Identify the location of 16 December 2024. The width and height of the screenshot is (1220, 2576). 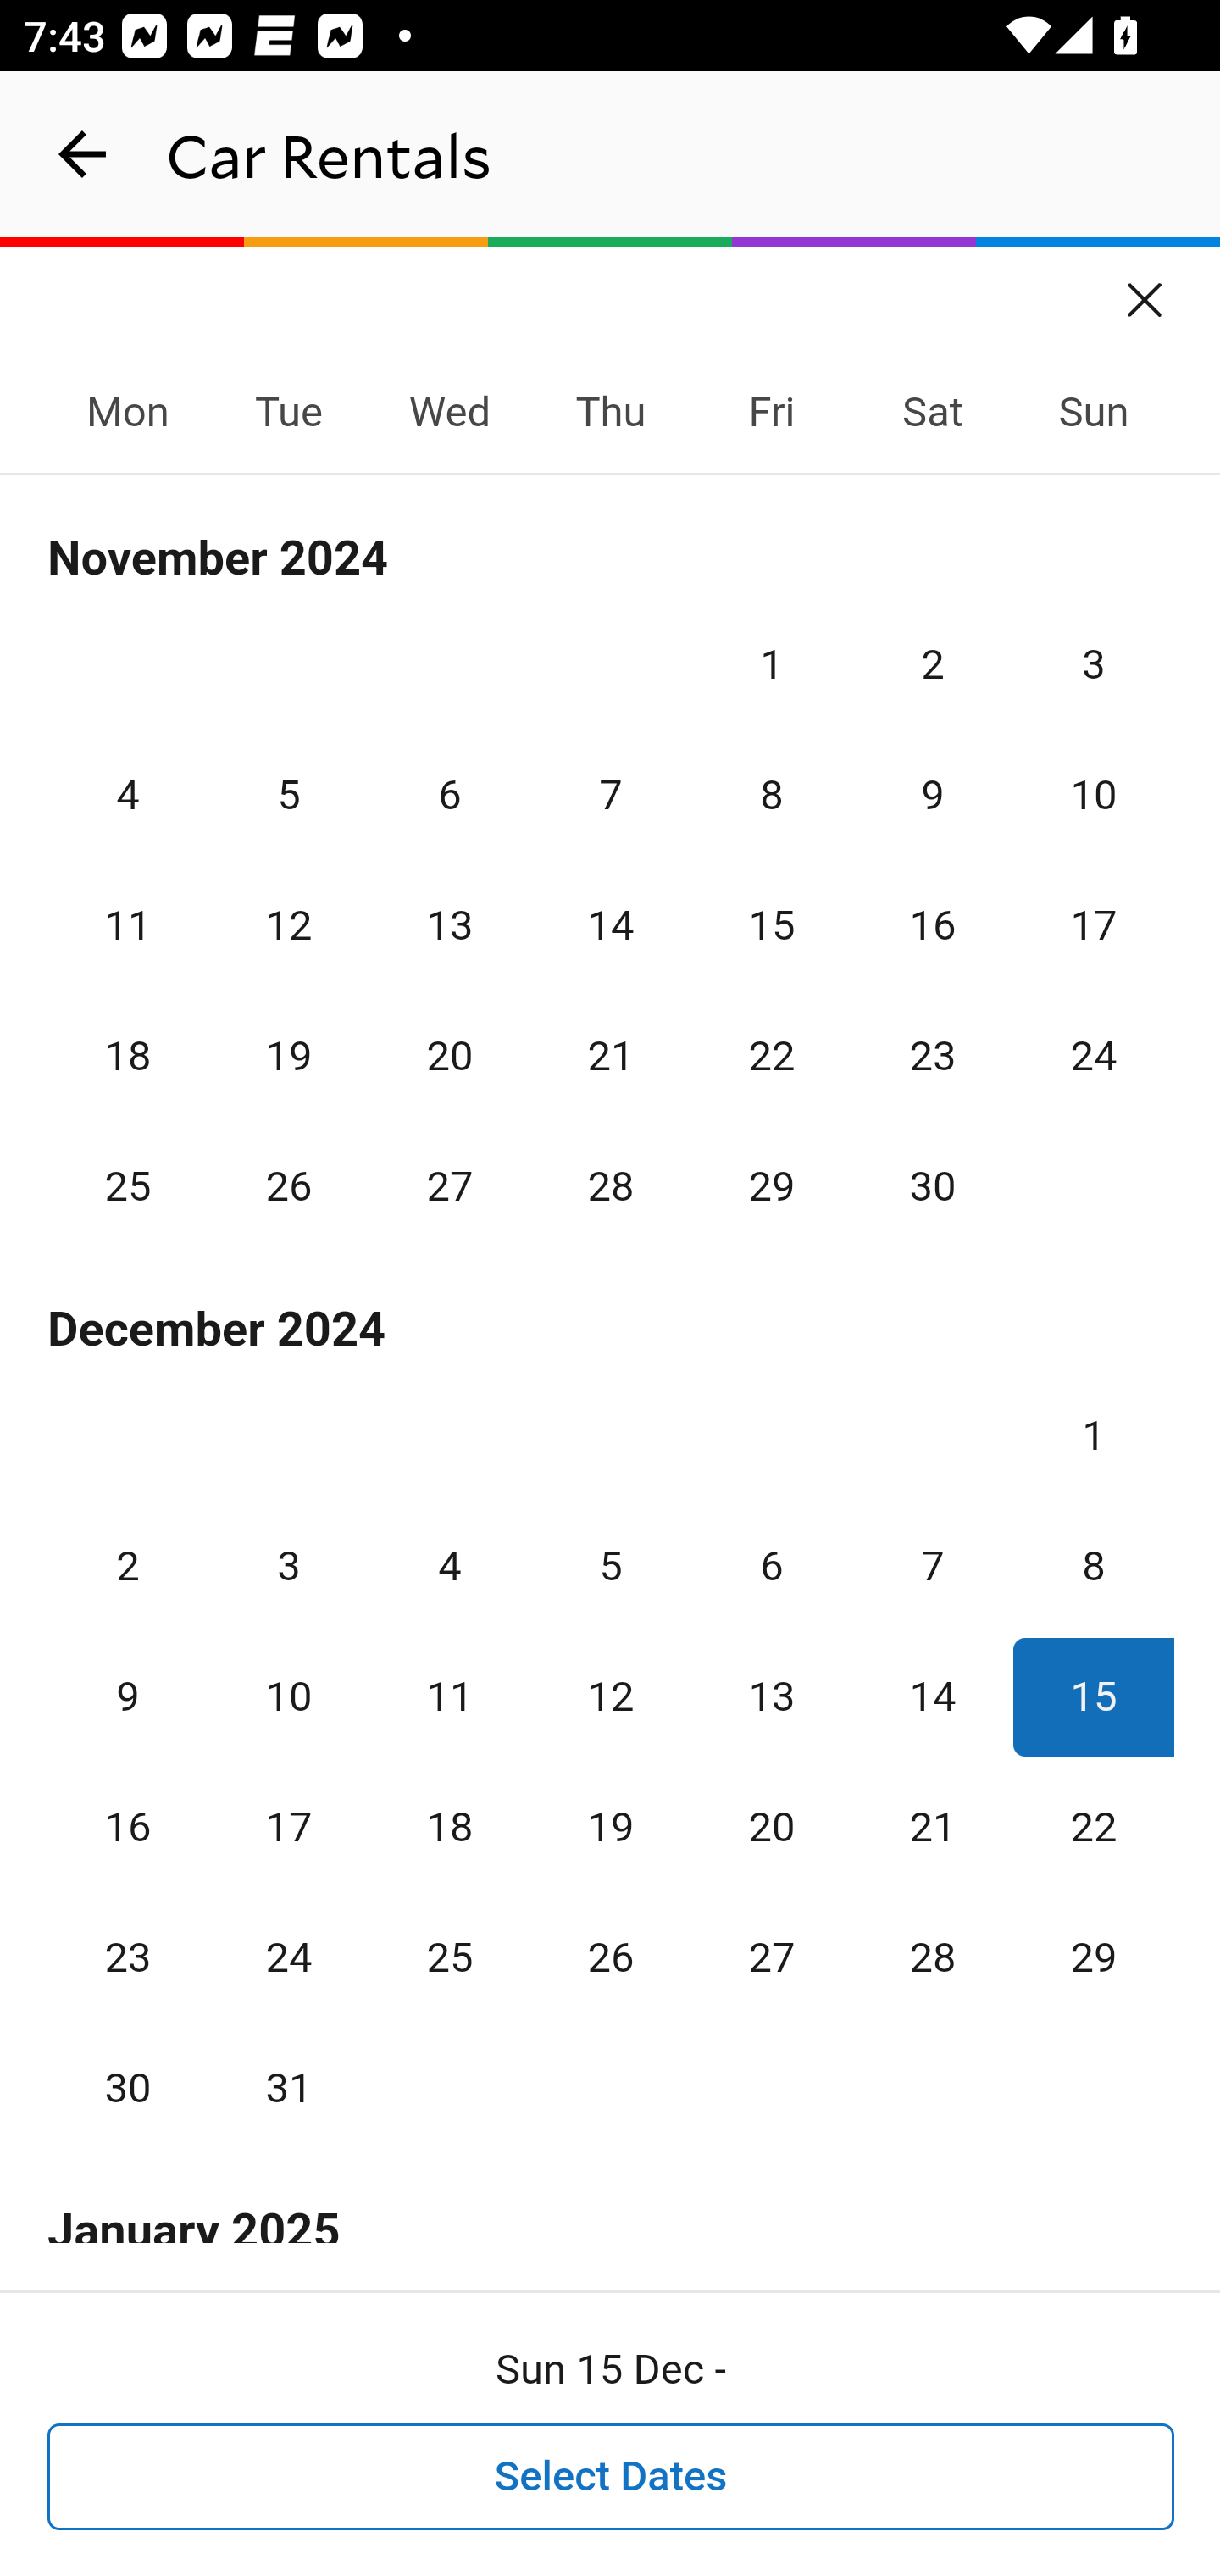
(129, 1827).